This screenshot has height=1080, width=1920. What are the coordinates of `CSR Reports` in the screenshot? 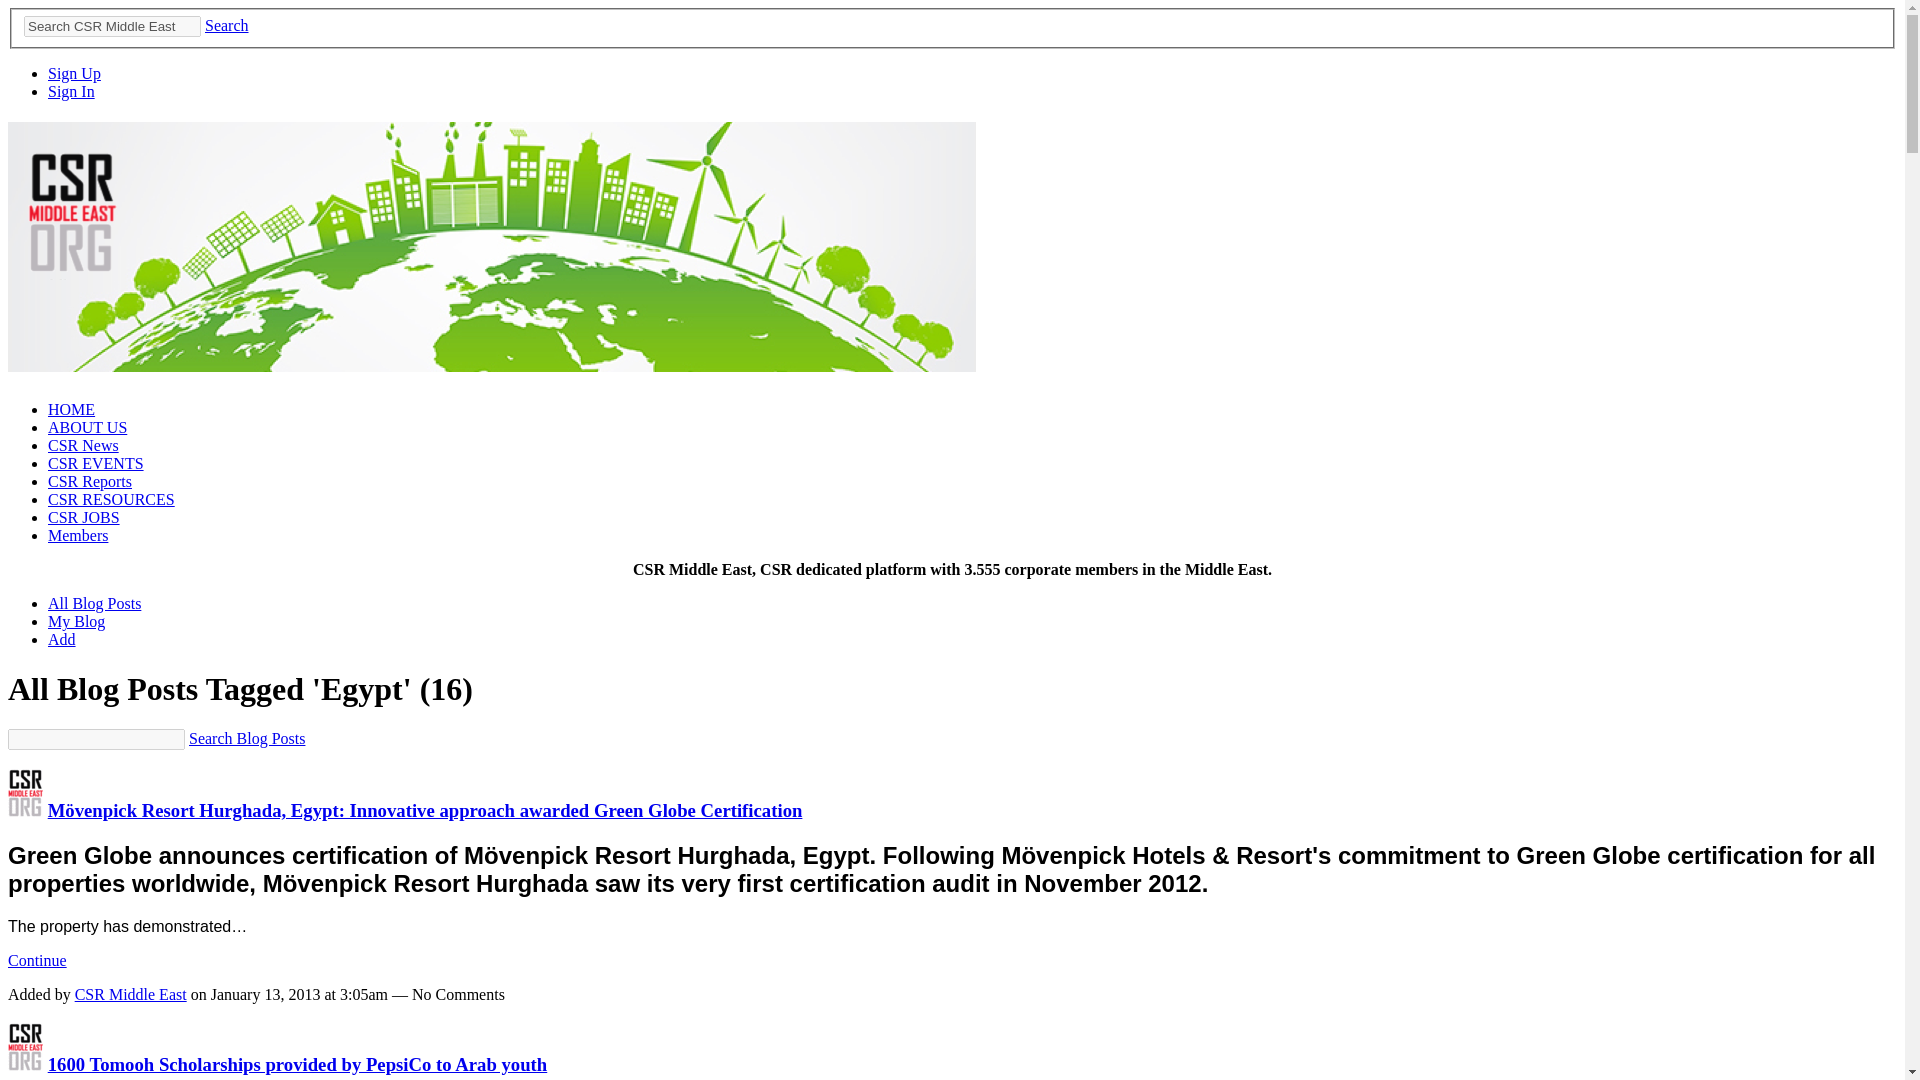 It's located at (90, 482).